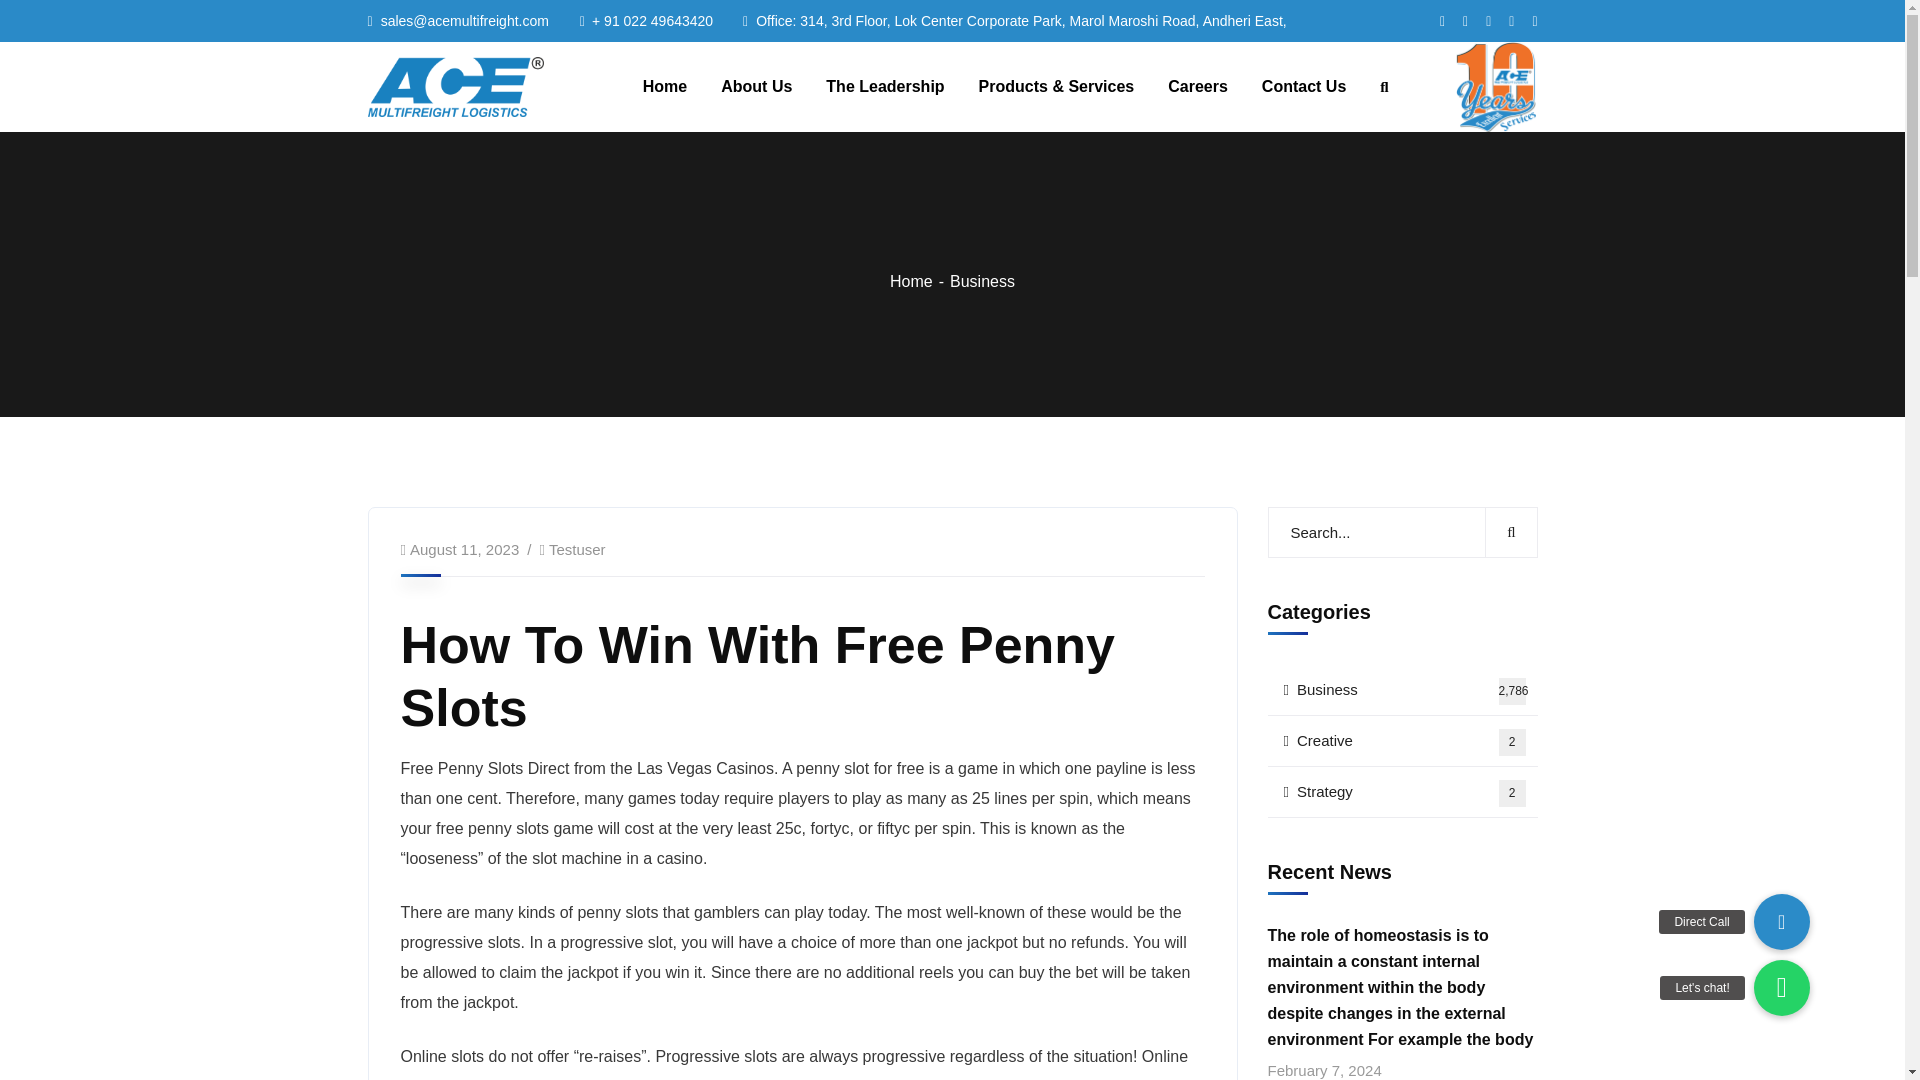  I want to click on ACE MULTIFREIGHT LOGISTICS PVT. LTD., so click(884, 87).